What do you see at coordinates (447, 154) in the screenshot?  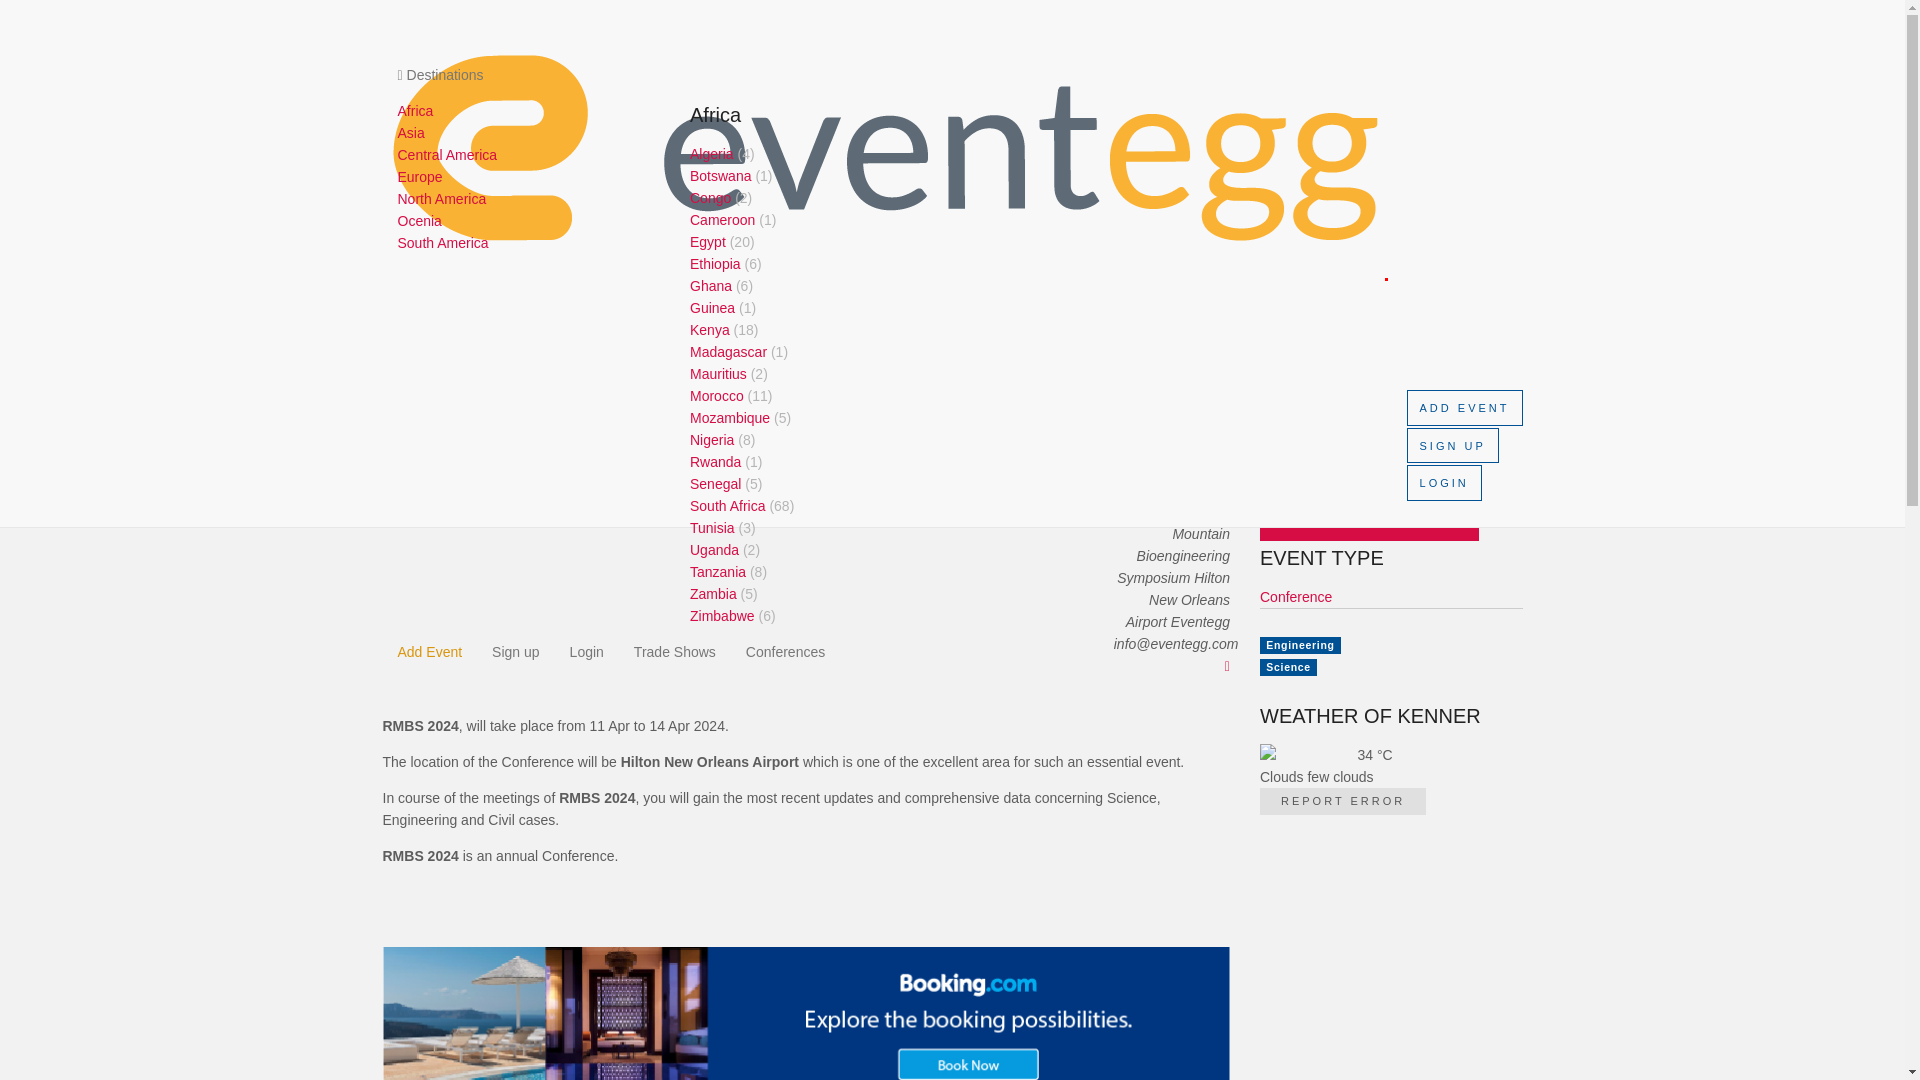 I see `Central America` at bounding box center [447, 154].